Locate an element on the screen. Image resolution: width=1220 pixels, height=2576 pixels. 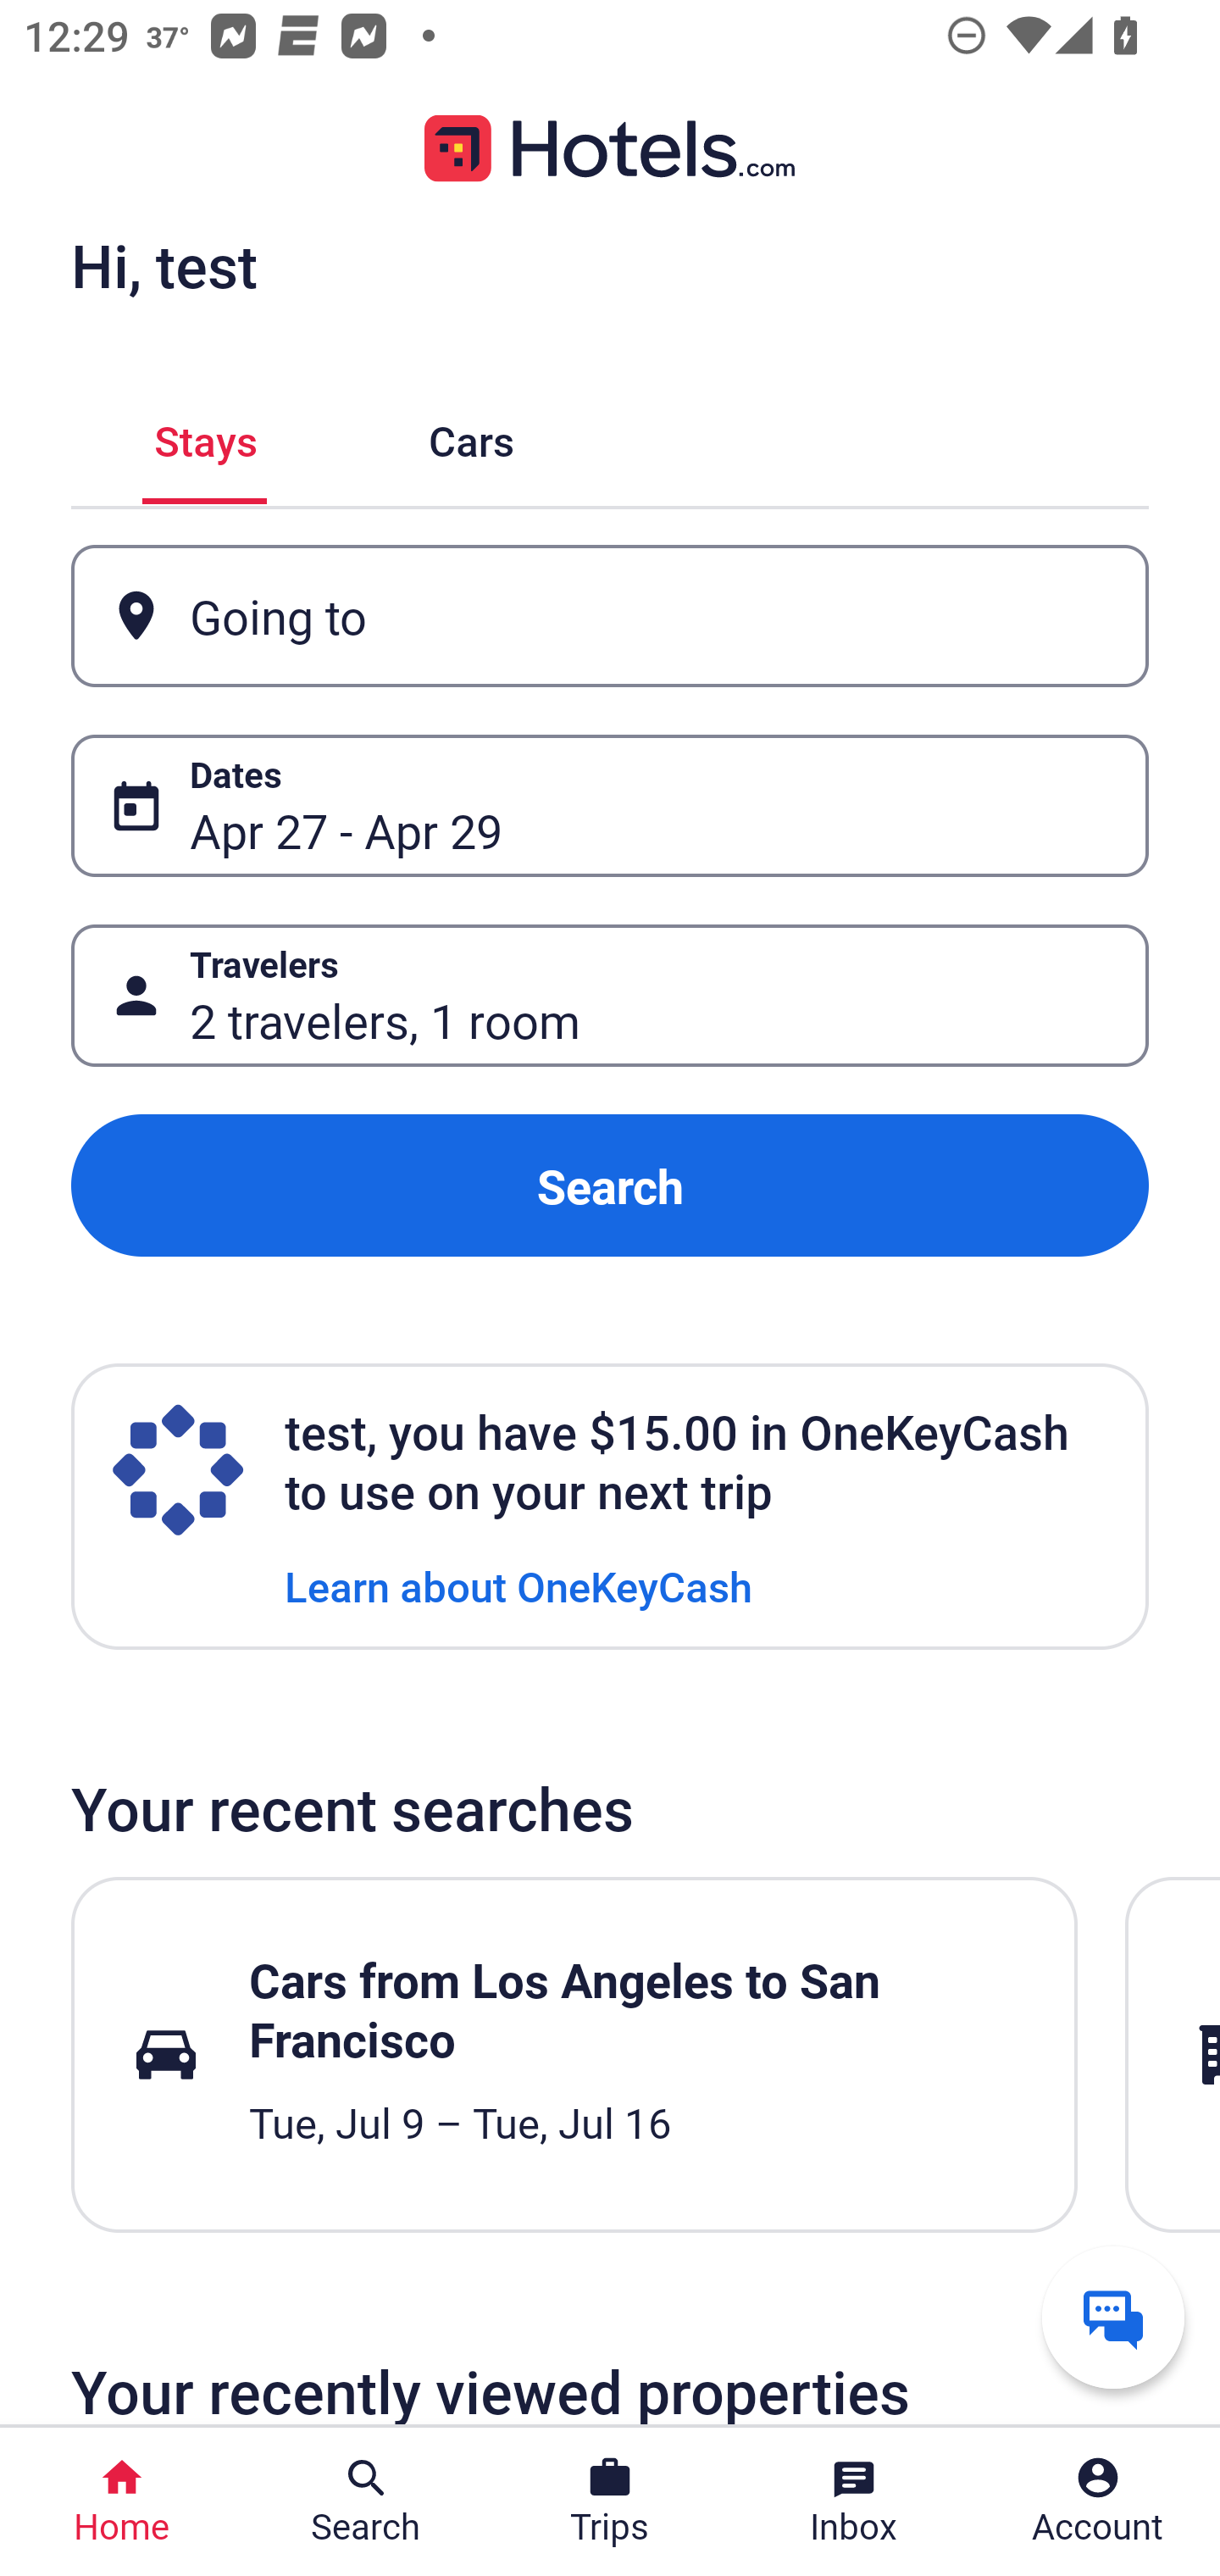
Travelers Button 2 travelers, 1 room is located at coordinates (610, 995).